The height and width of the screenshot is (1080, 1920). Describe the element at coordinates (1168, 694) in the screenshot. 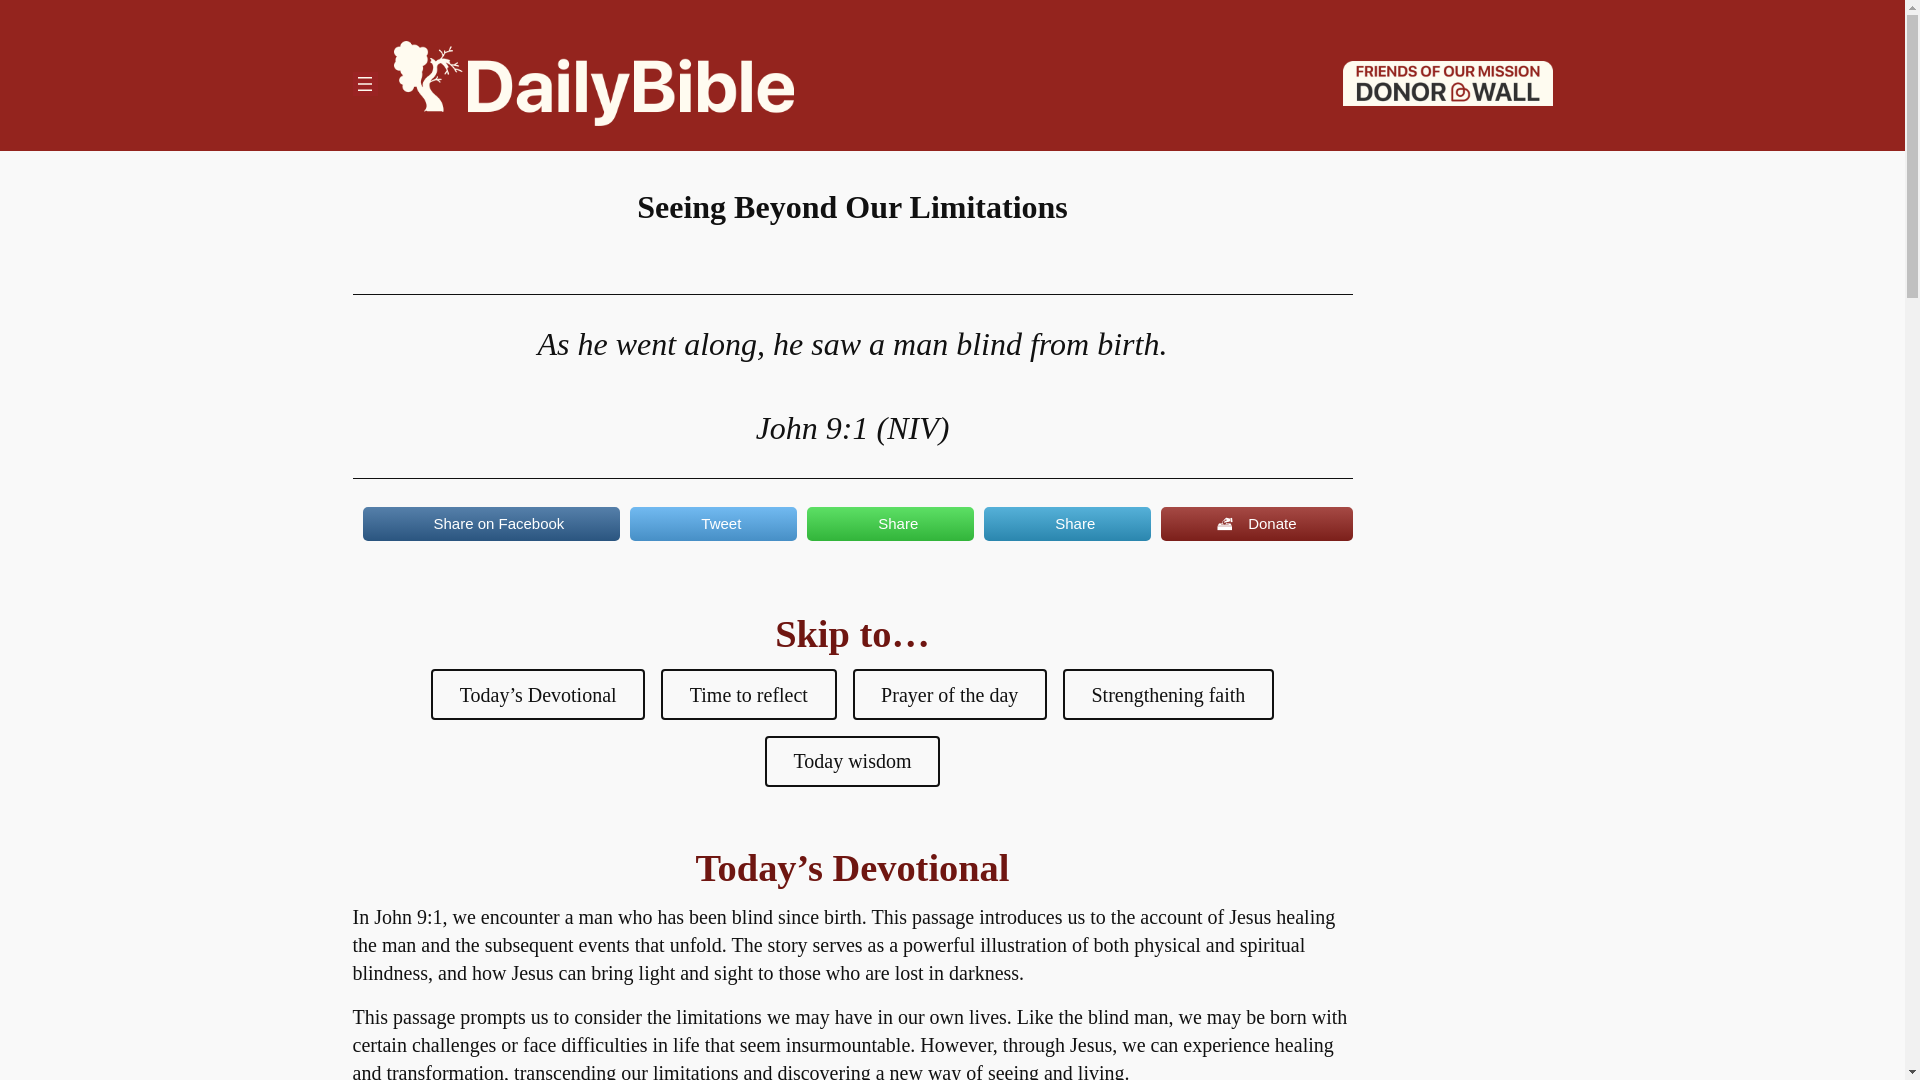

I see `Strengthening faith` at that location.